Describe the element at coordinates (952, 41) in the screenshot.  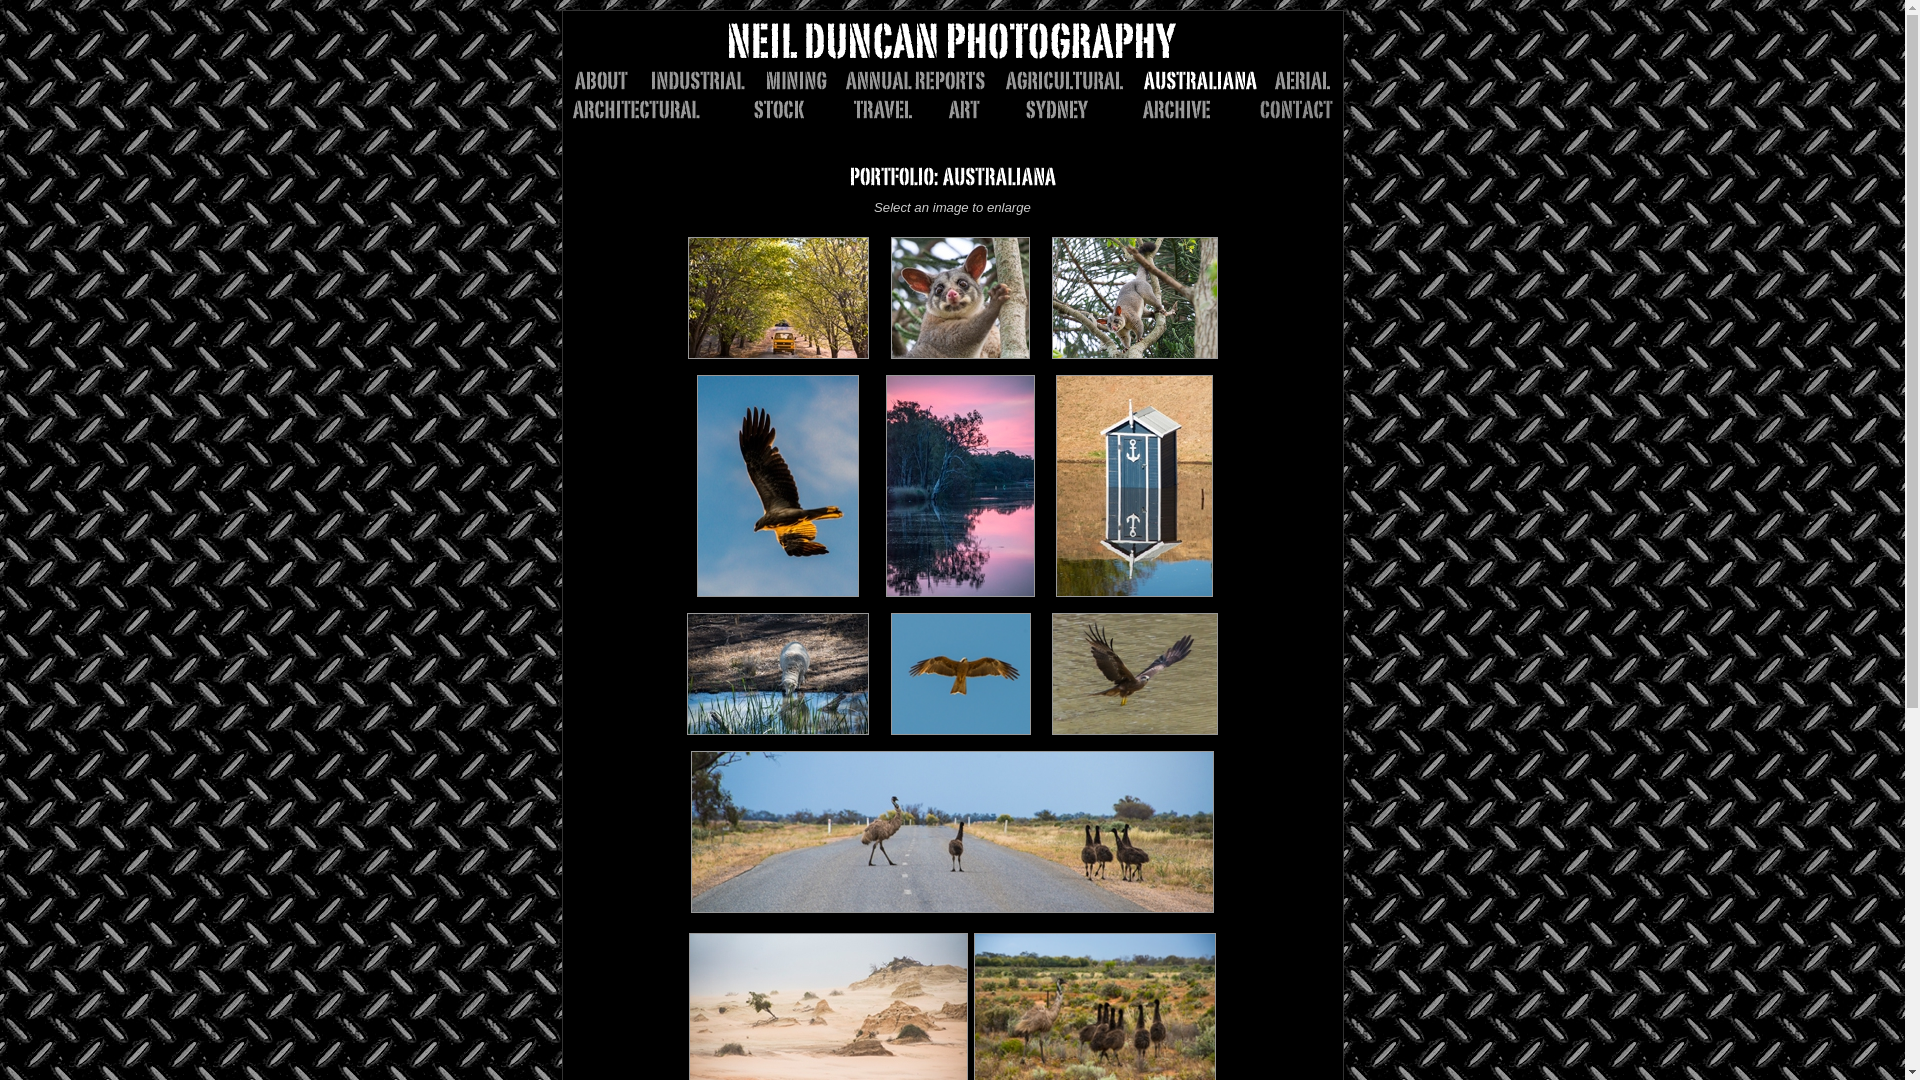
I see `NEIL DUNCAN PHOTOGRAPHY` at that location.